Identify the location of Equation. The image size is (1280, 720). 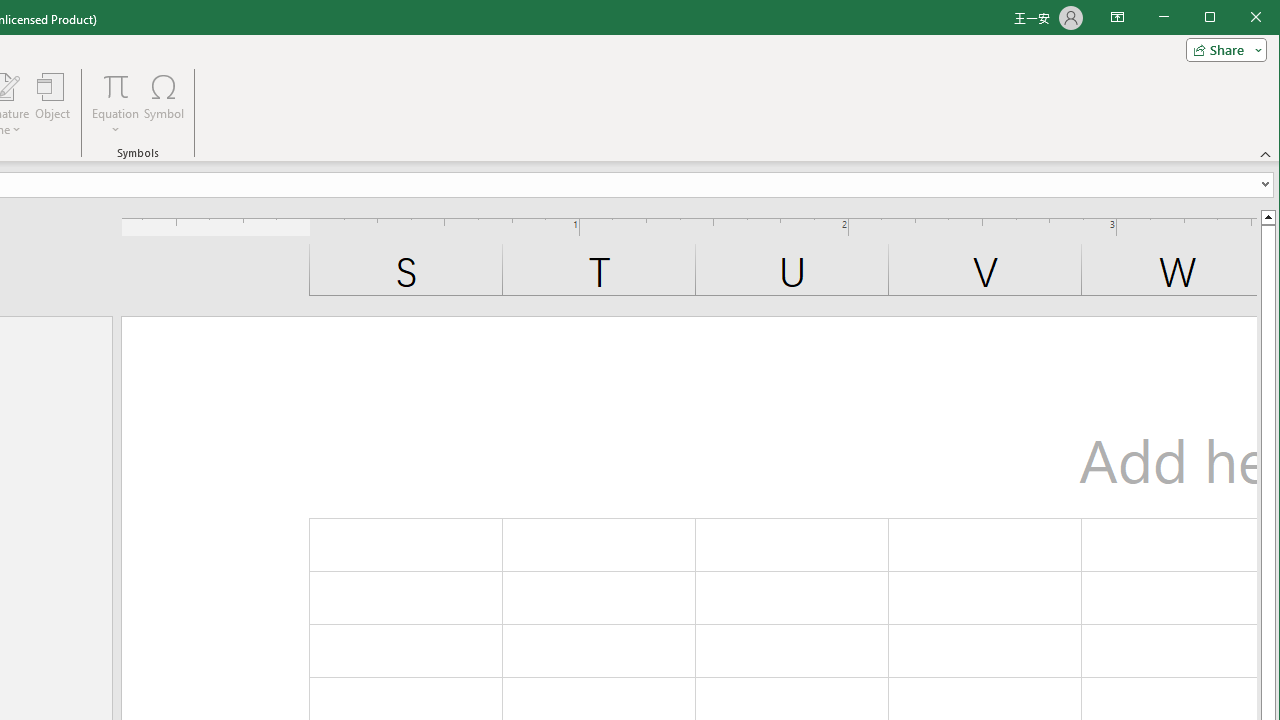
(116, 104).